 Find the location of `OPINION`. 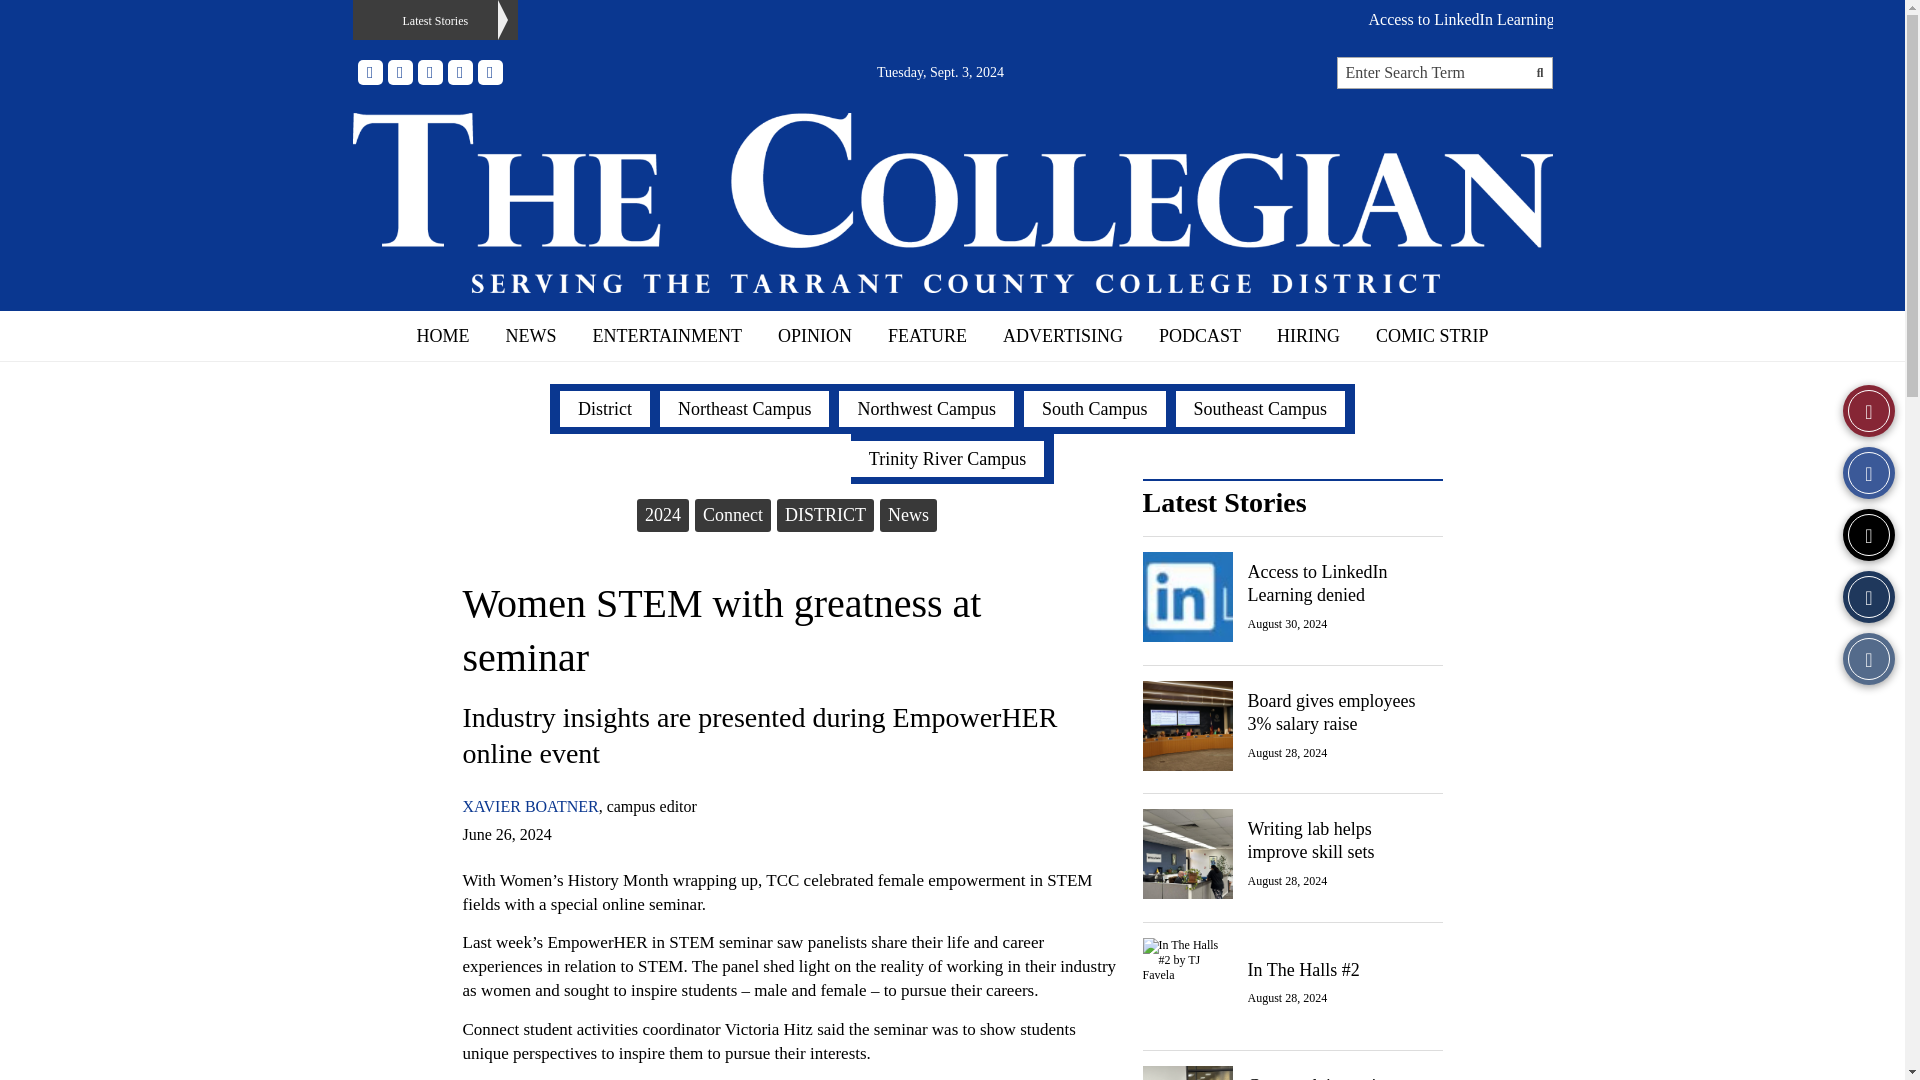

OPINION is located at coordinates (814, 336).